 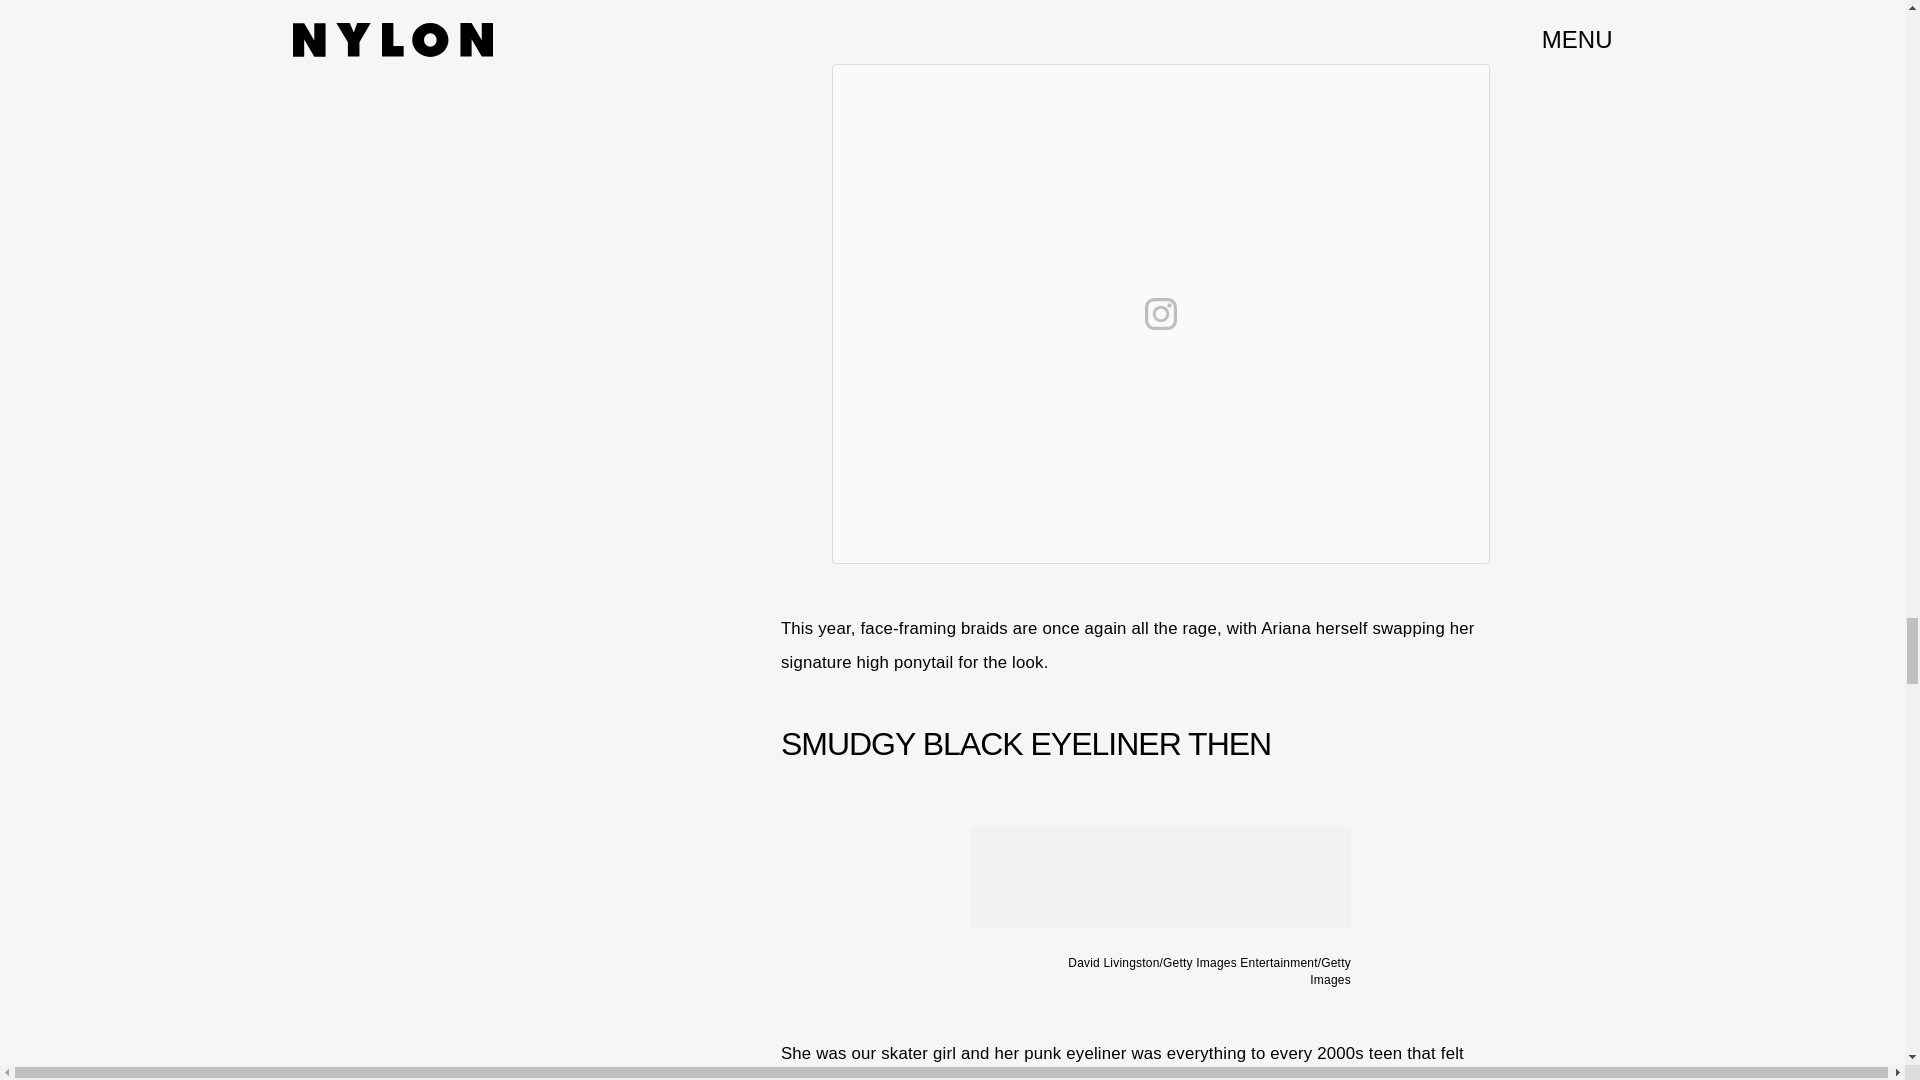 What do you see at coordinates (1160, 314) in the screenshot?
I see `View on Instagram` at bounding box center [1160, 314].